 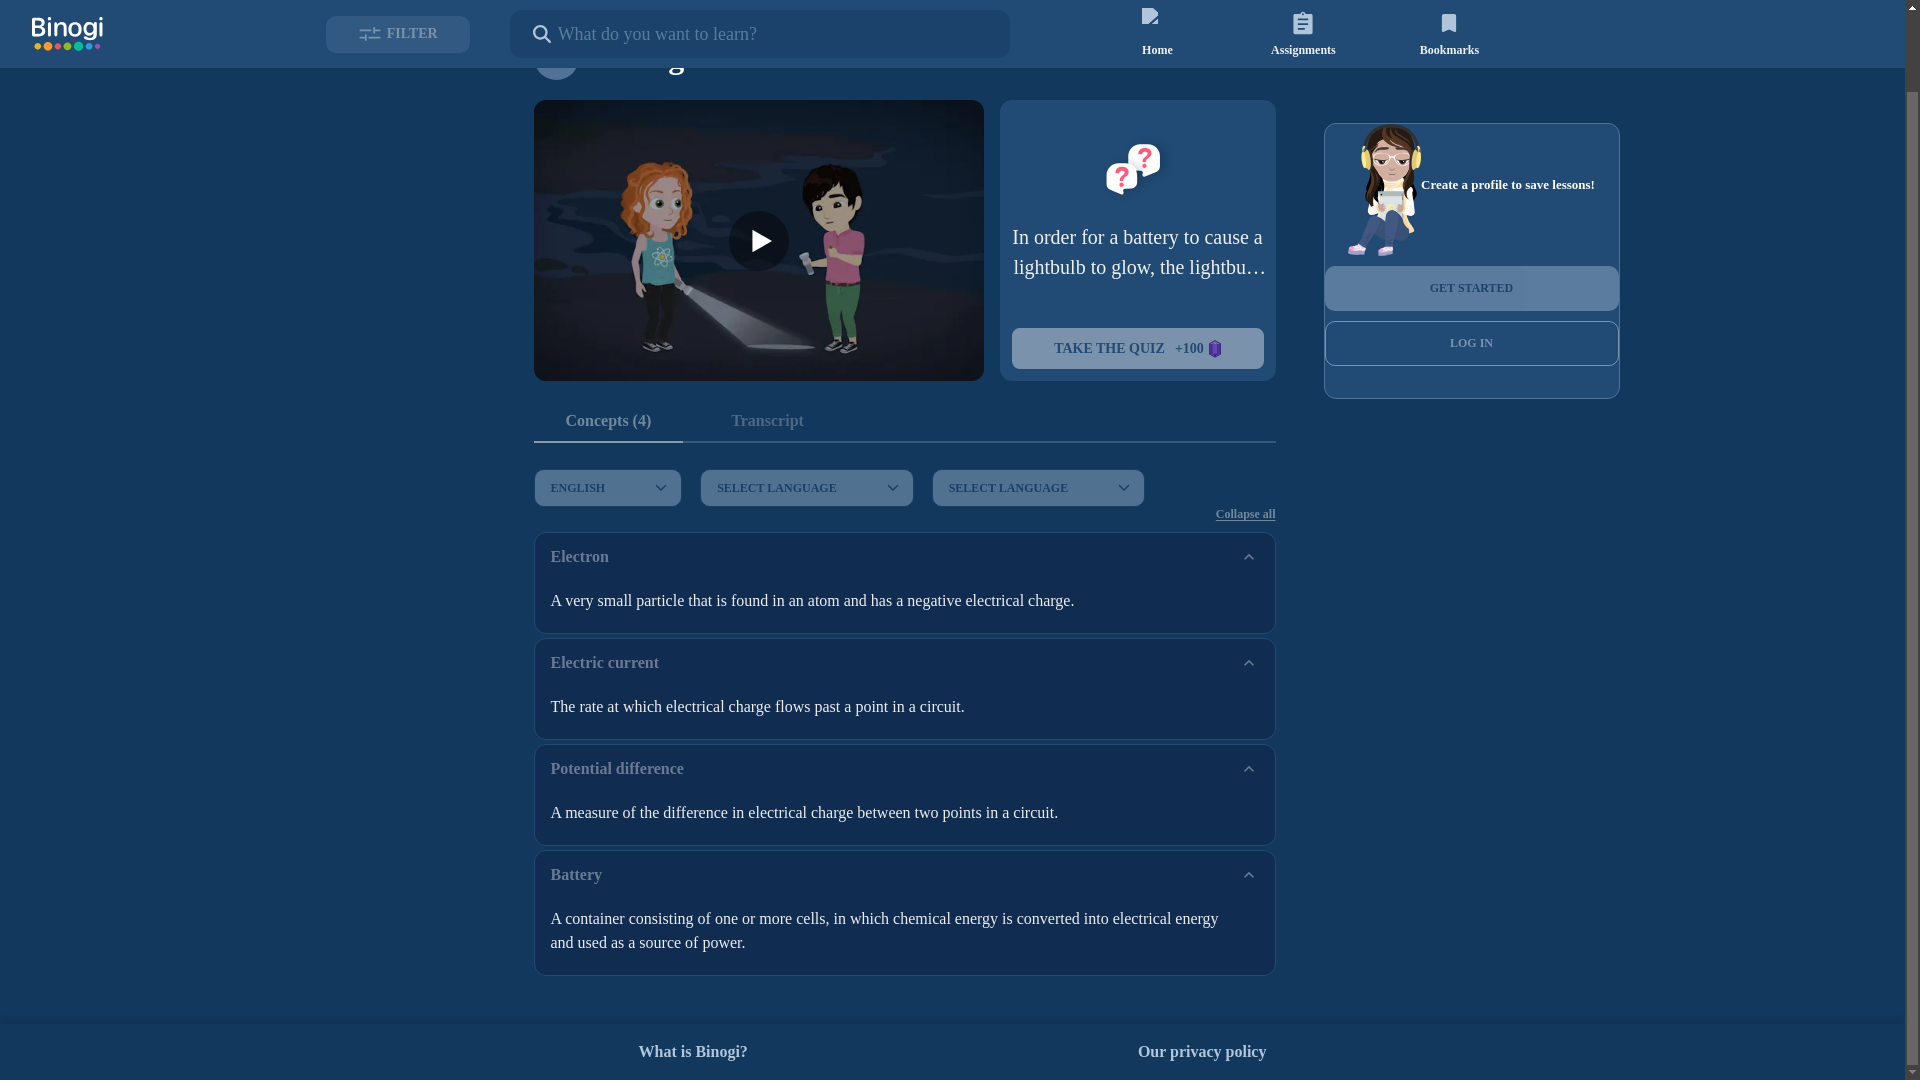 I want to click on LOG IN, so click(x=1471, y=343).